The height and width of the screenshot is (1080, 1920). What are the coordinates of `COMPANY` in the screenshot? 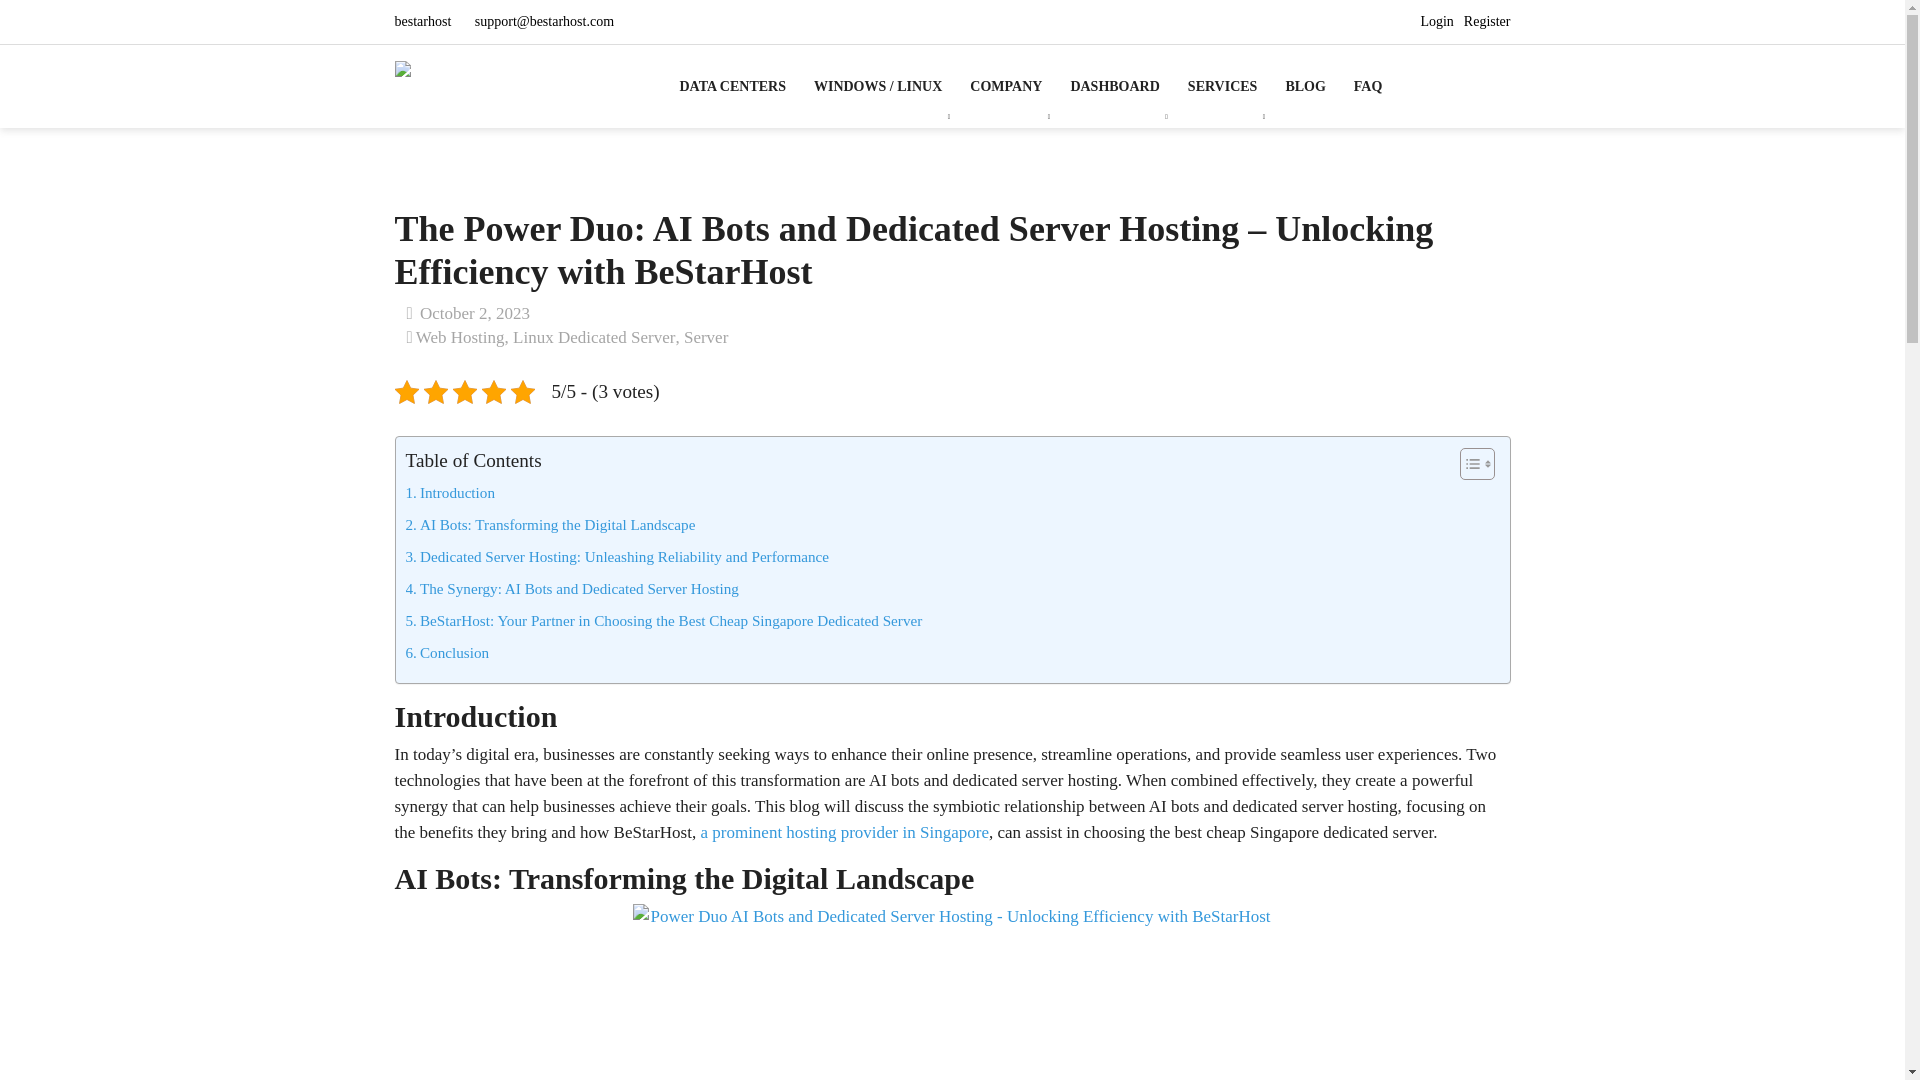 It's located at (1006, 86).